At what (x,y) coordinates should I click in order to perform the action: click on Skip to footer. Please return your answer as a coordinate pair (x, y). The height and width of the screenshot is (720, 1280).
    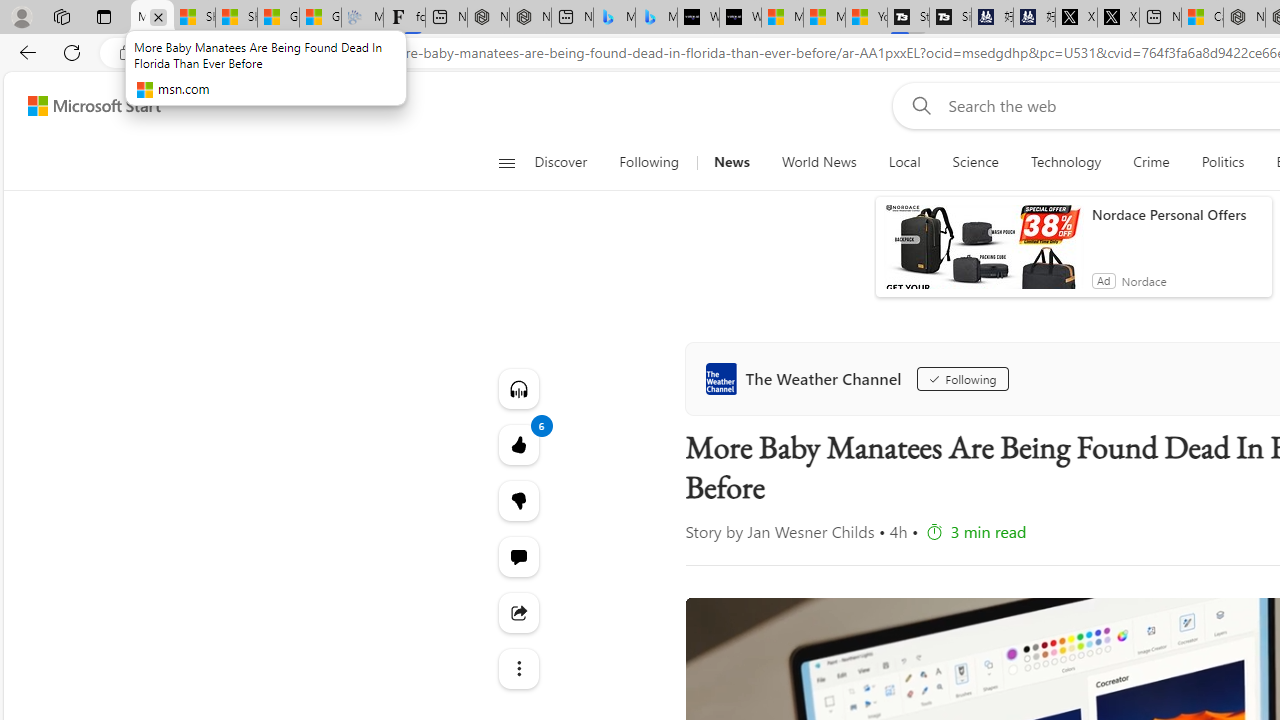
    Looking at the image, I should click on (82, 106).